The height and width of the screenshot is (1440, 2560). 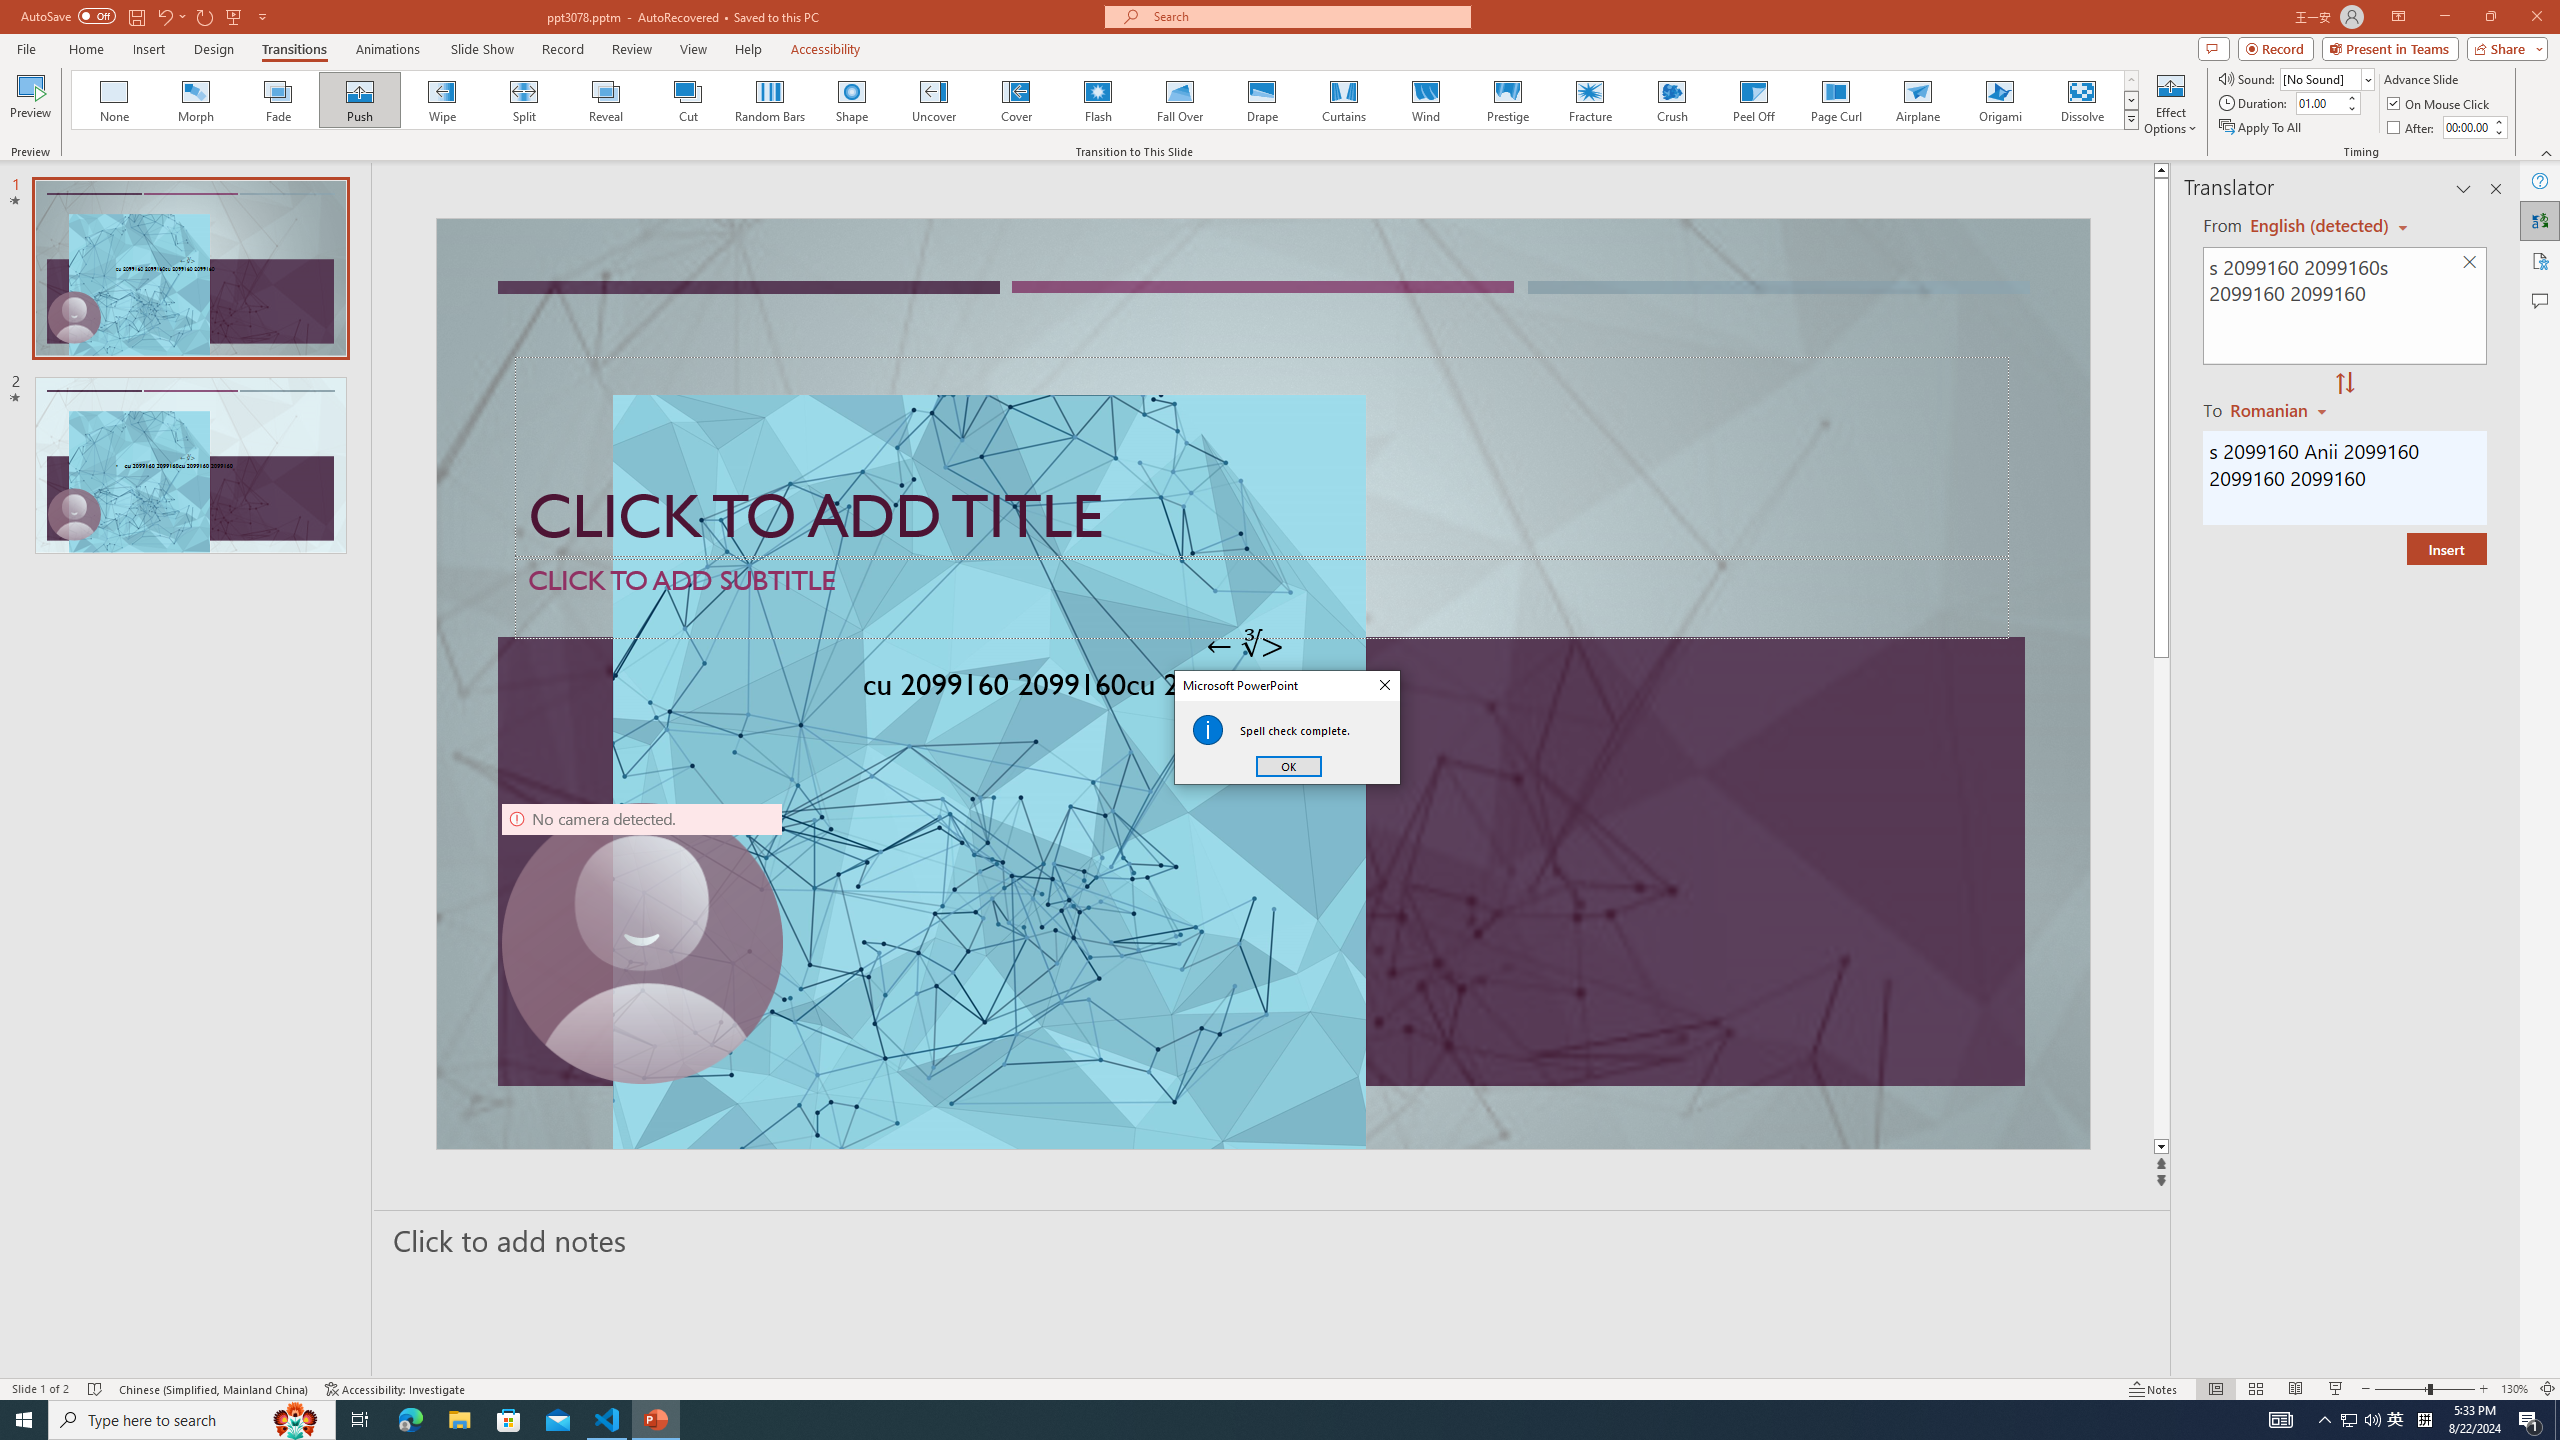 I want to click on Wind, so click(x=1425, y=100).